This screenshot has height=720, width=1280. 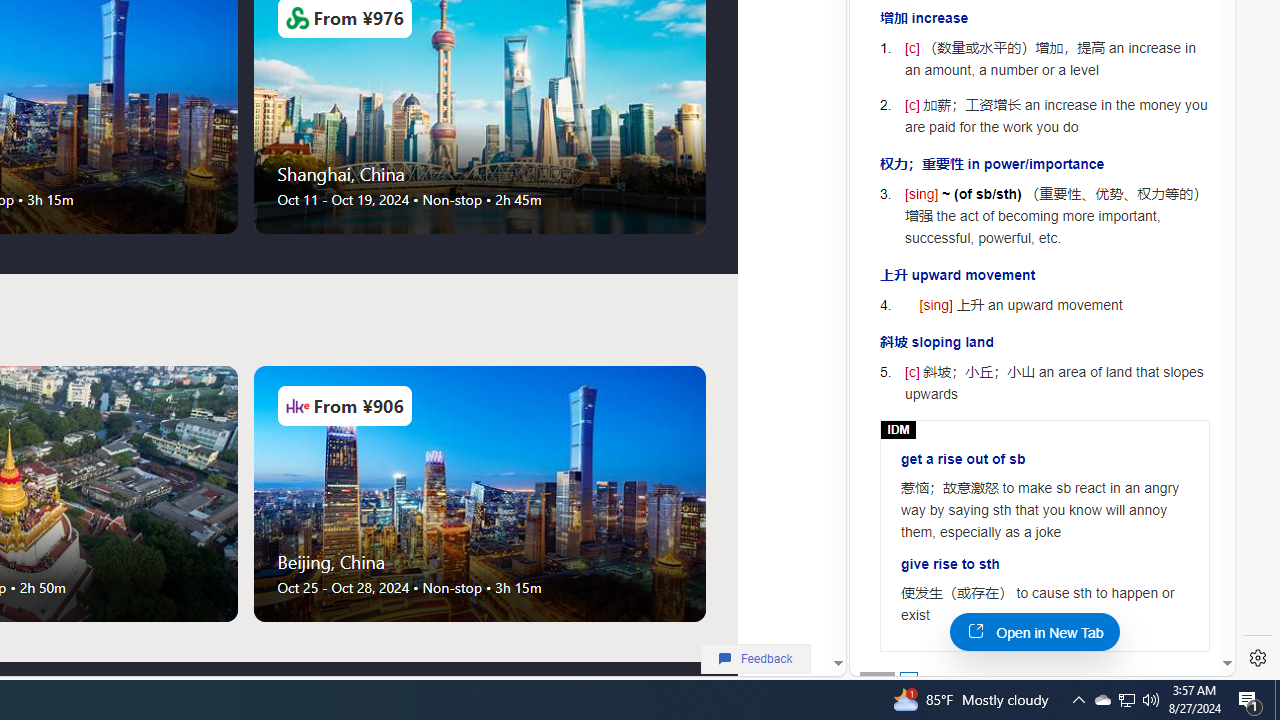 I want to click on Airlines Logo, so click(x=297, y=406).